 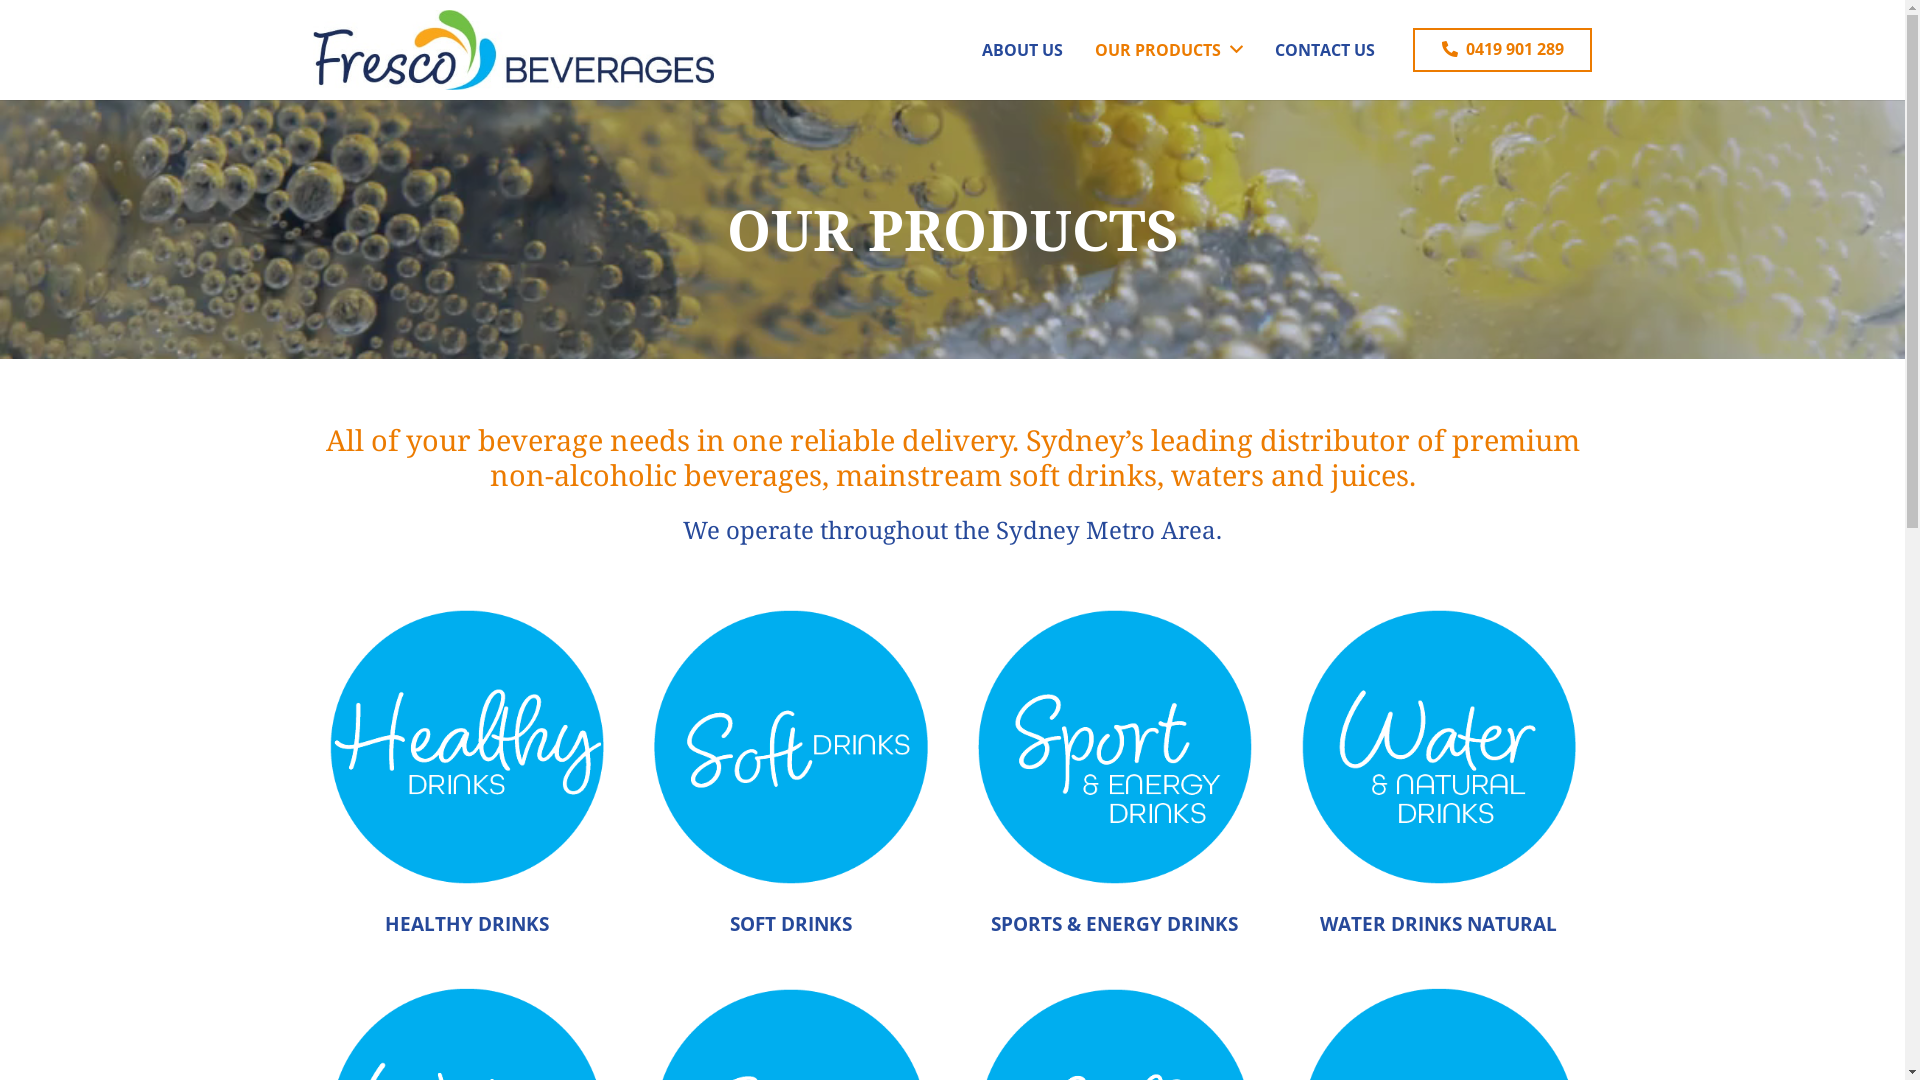 I want to click on WATER DRINKS NATURAL, so click(x=1438, y=924).